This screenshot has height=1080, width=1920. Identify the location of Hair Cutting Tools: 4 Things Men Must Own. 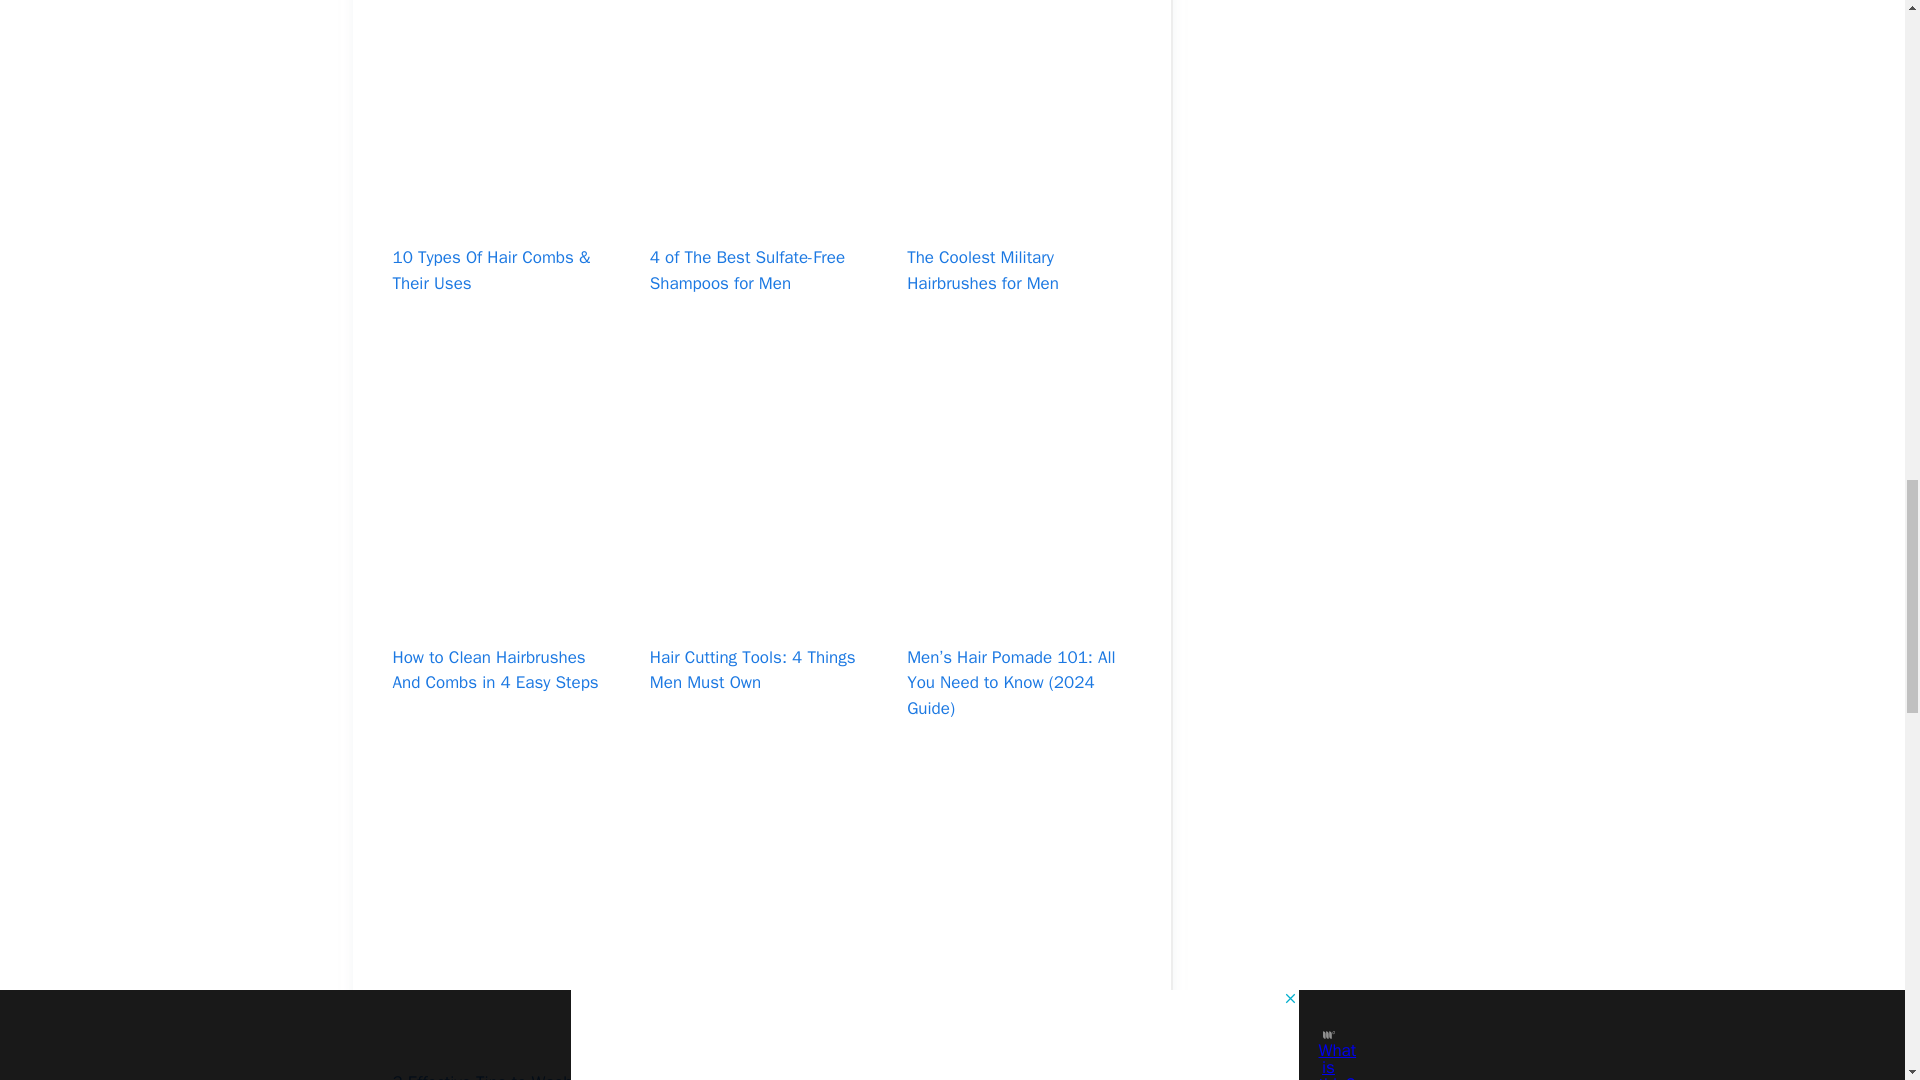
(753, 670).